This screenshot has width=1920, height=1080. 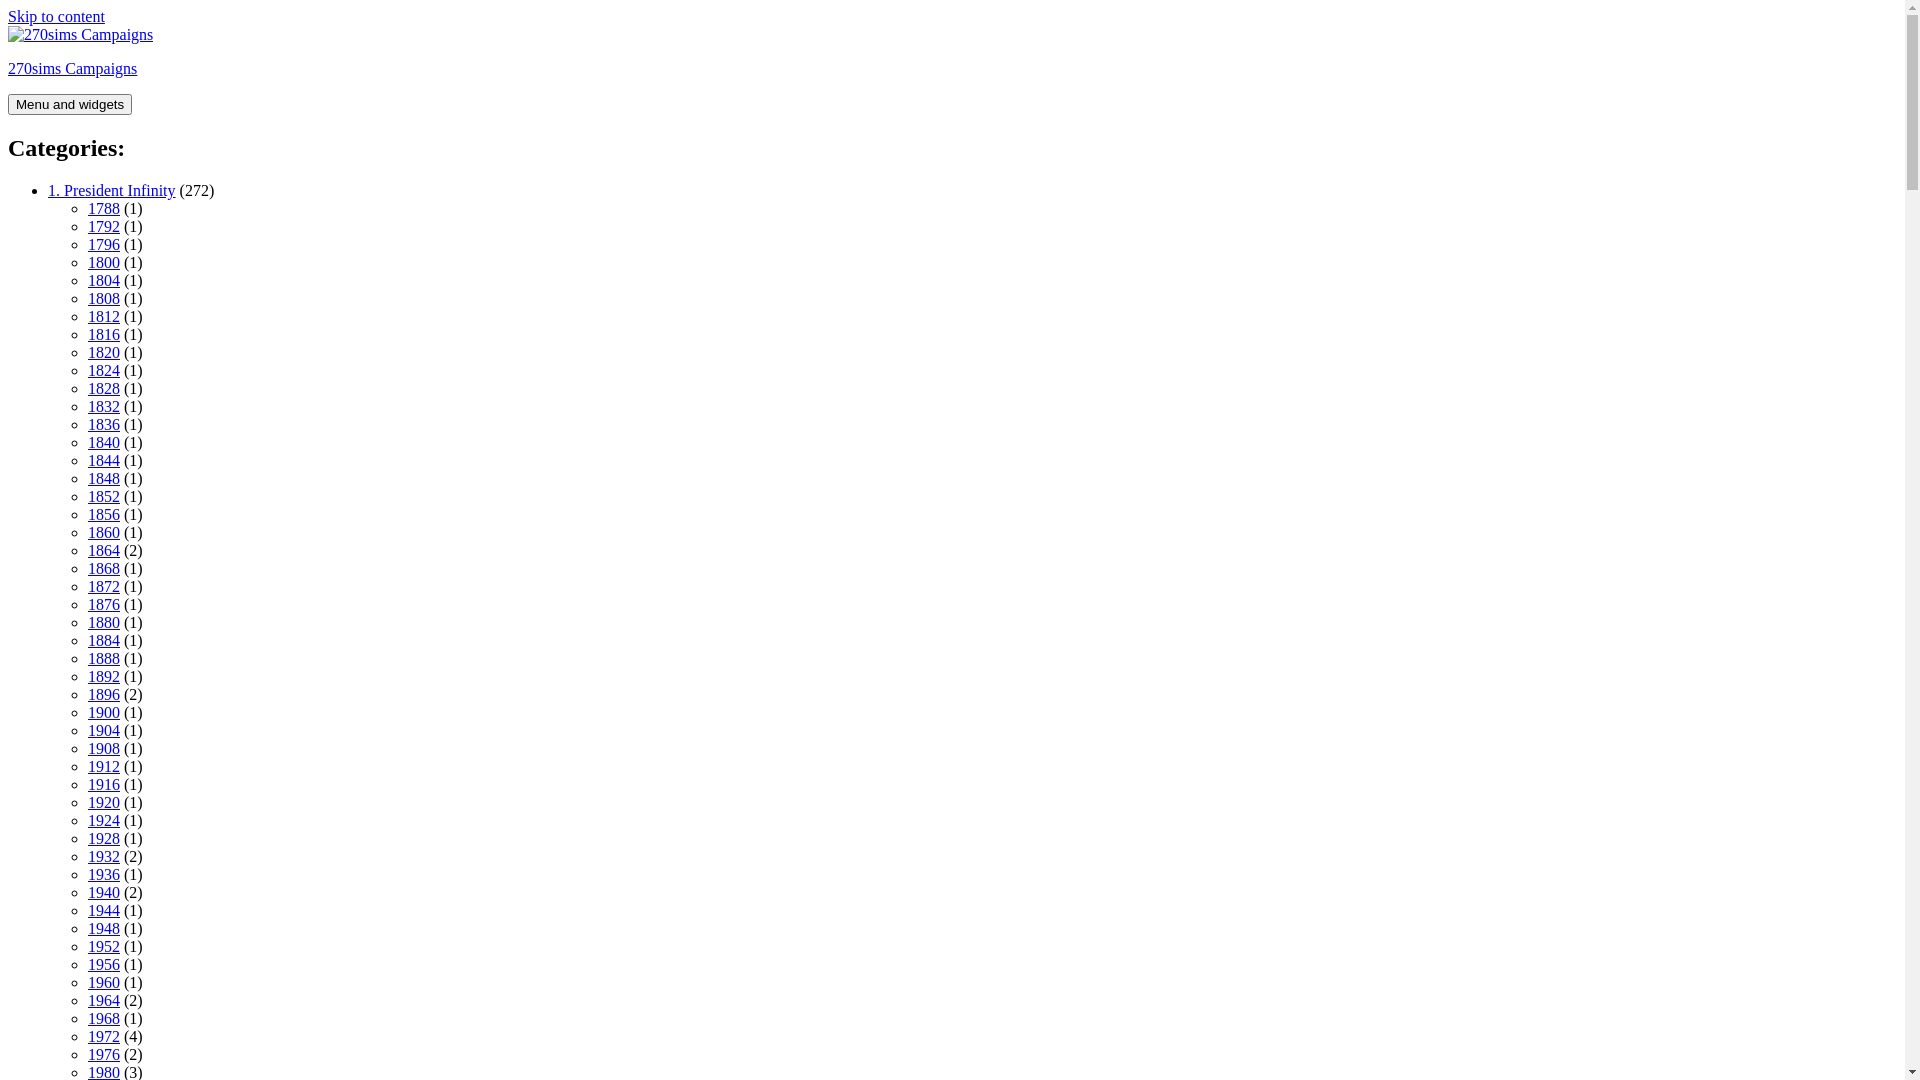 I want to click on 1888, so click(x=104, y=658).